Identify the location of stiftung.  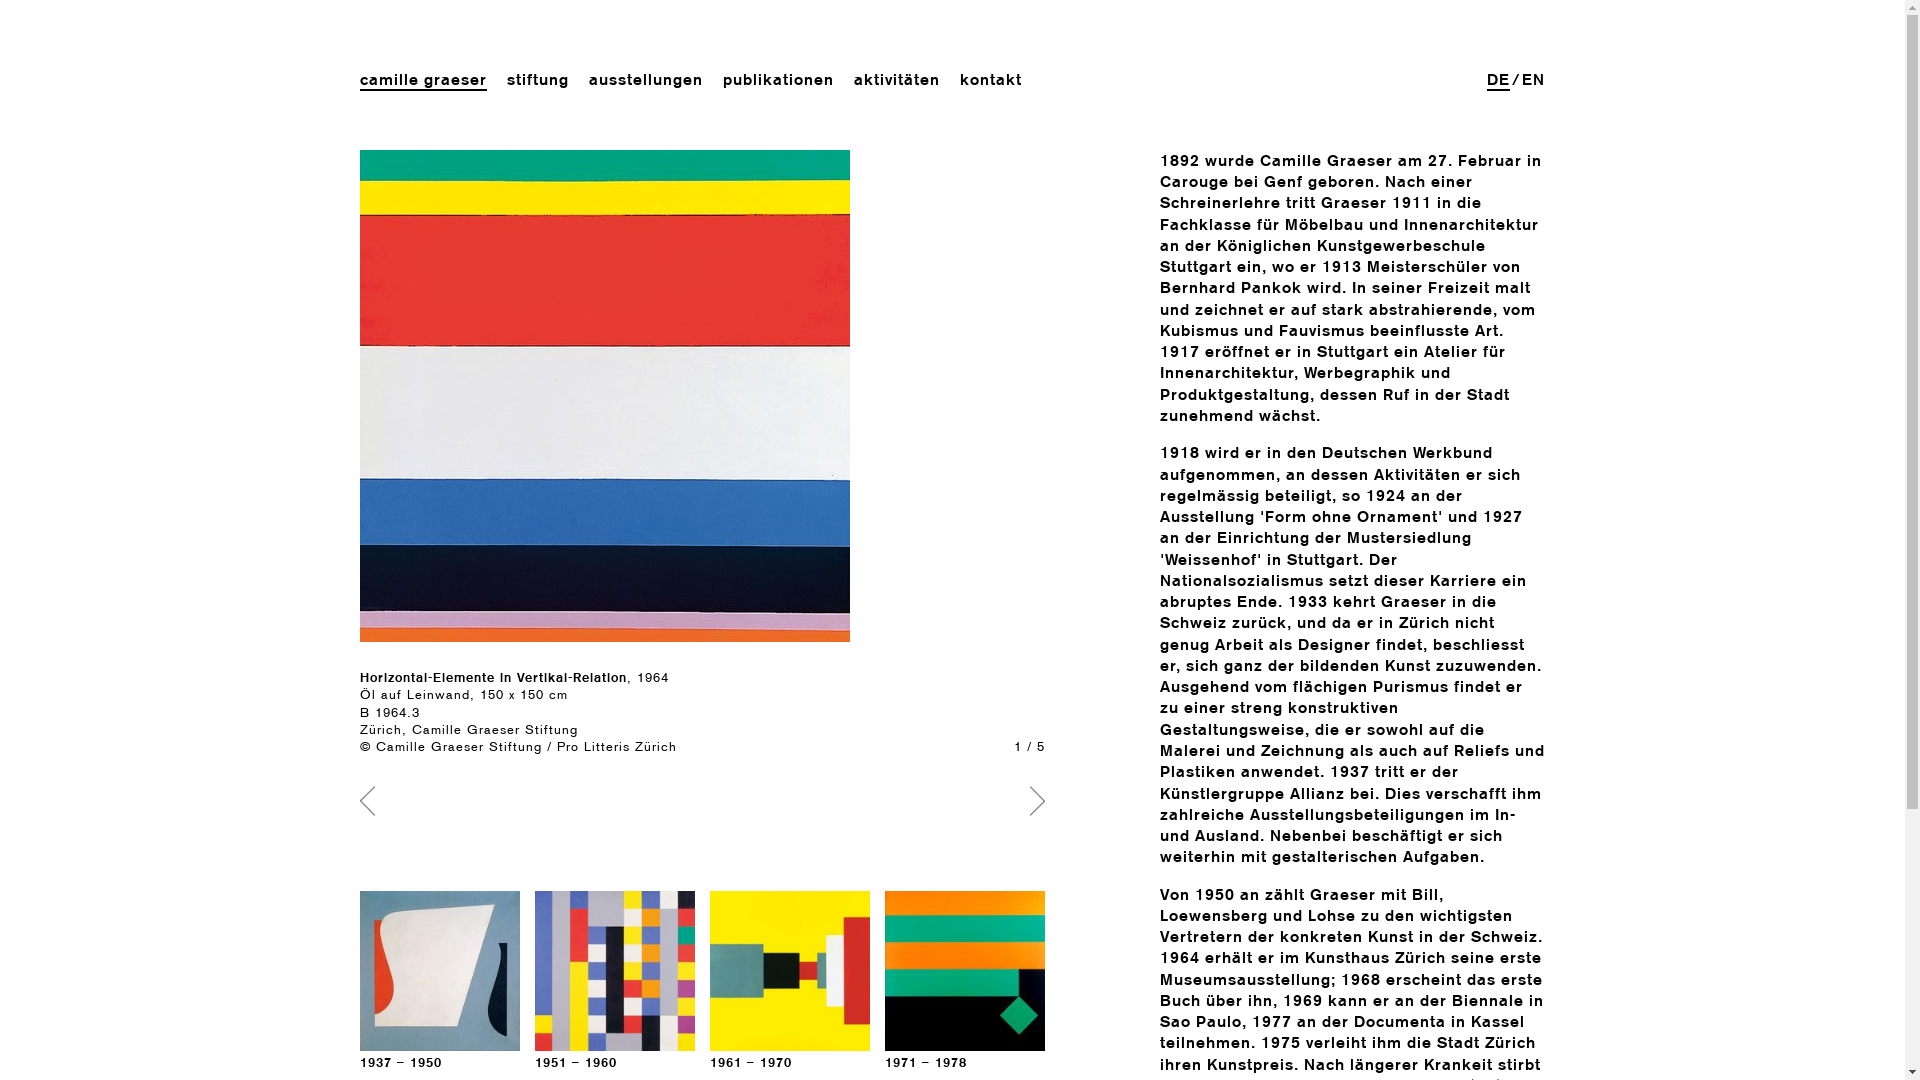
(538, 80).